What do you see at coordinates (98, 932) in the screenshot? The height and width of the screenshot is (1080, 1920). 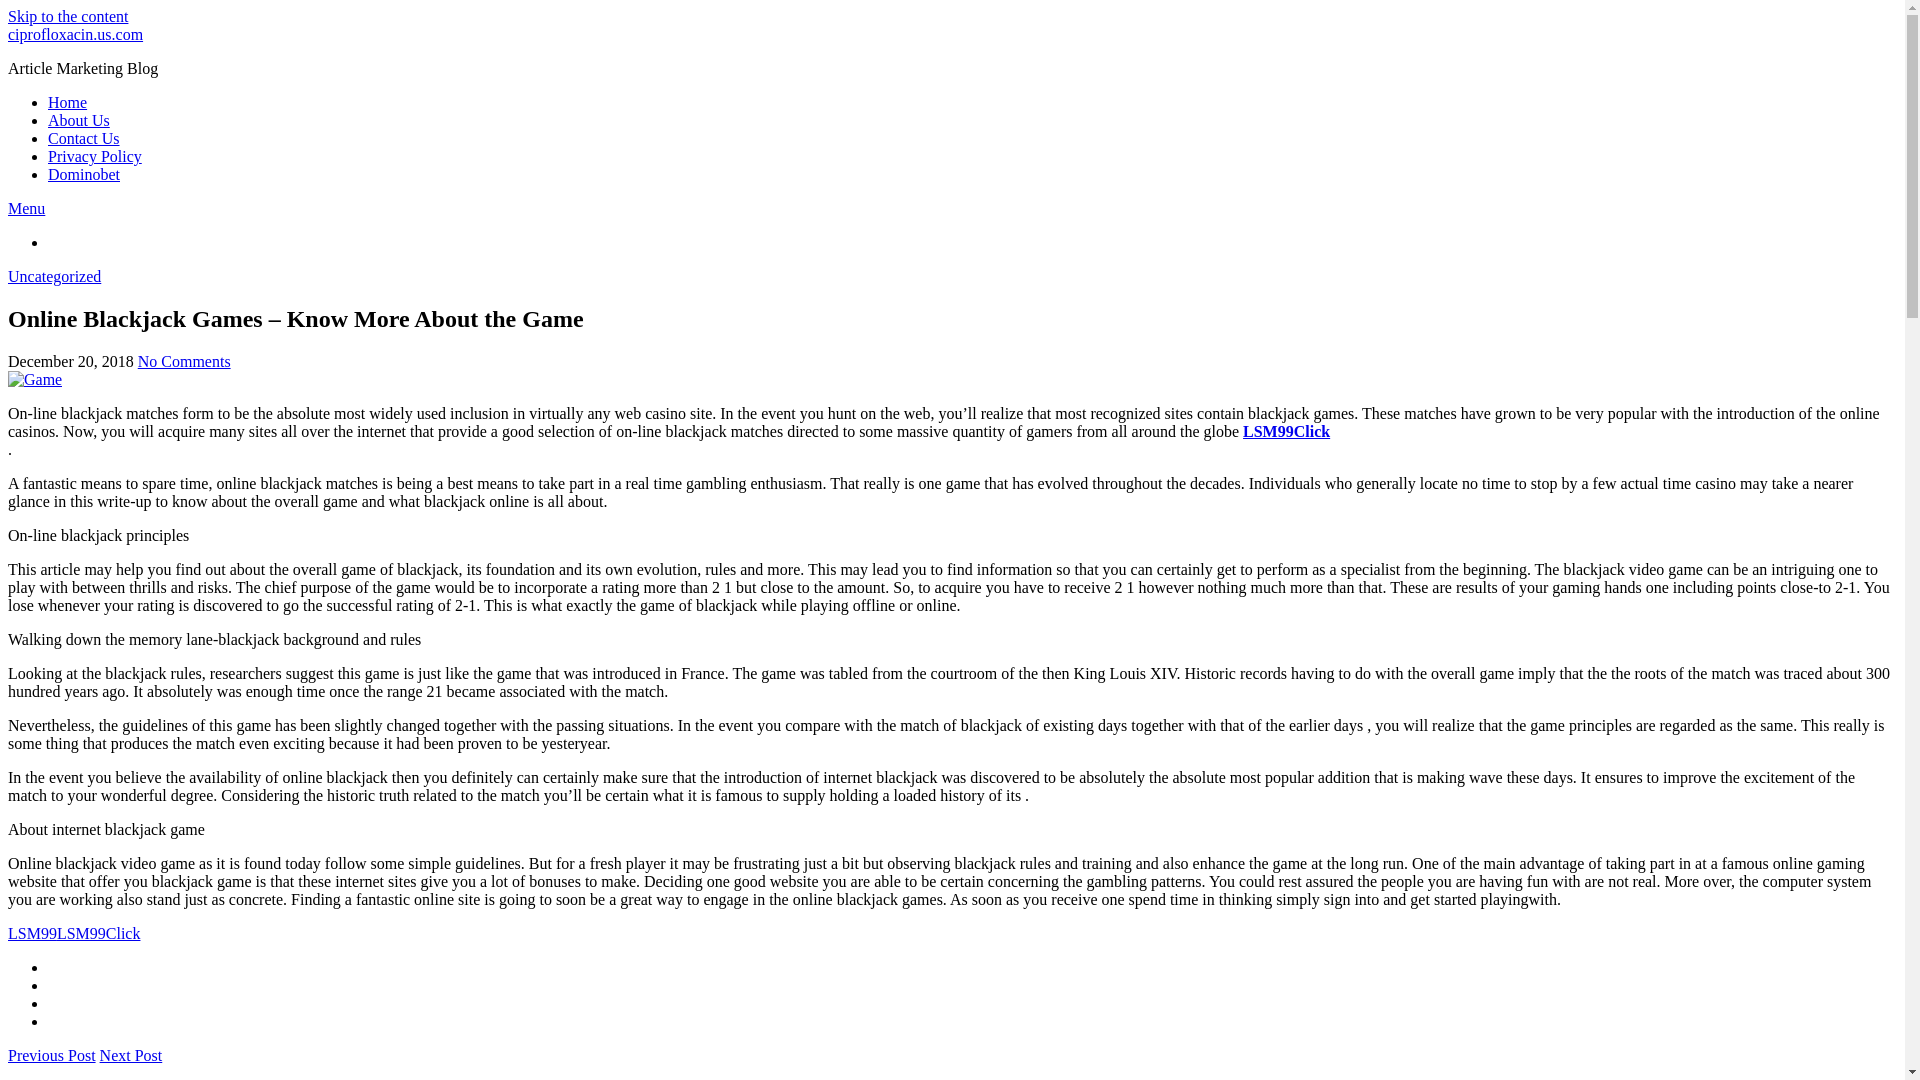 I see `LSM99Click` at bounding box center [98, 932].